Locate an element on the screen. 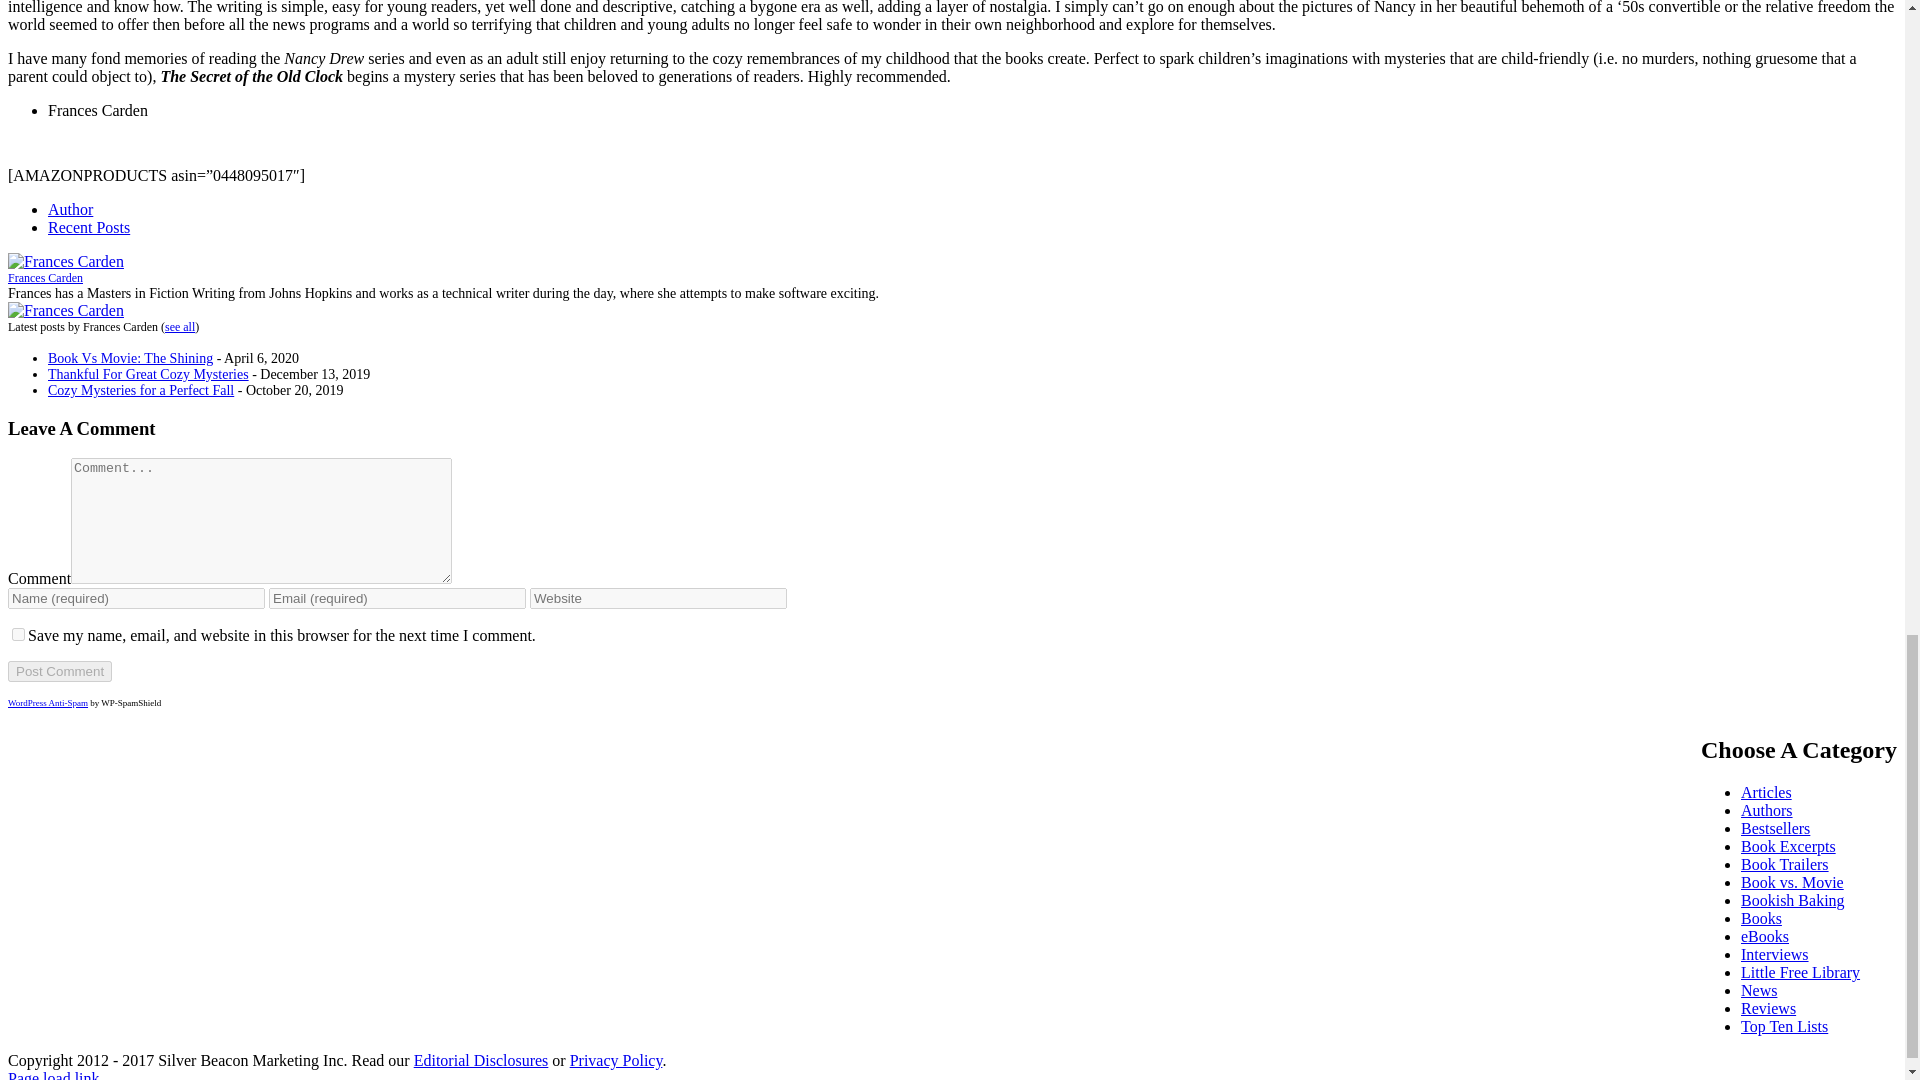  Post Comment is located at coordinates (59, 670).